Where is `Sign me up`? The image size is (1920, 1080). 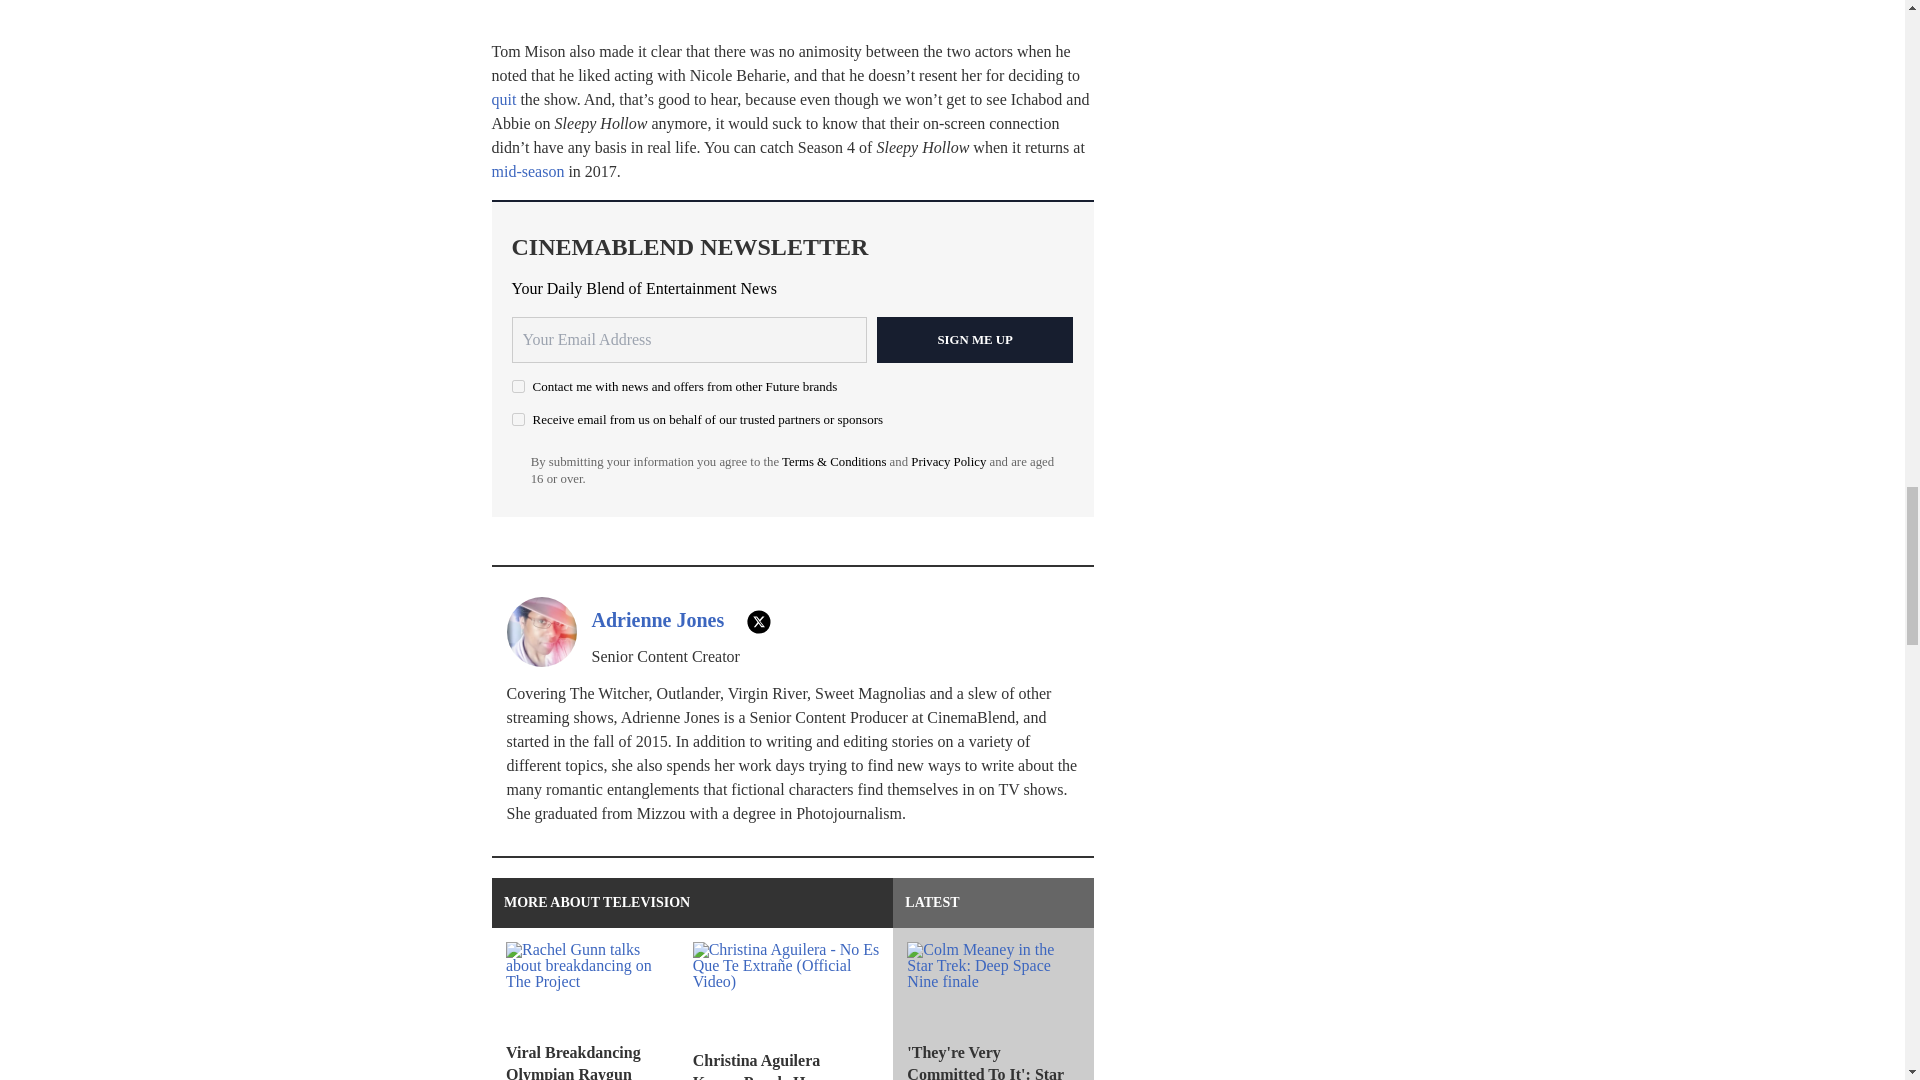
Sign me up is located at coordinates (975, 340).